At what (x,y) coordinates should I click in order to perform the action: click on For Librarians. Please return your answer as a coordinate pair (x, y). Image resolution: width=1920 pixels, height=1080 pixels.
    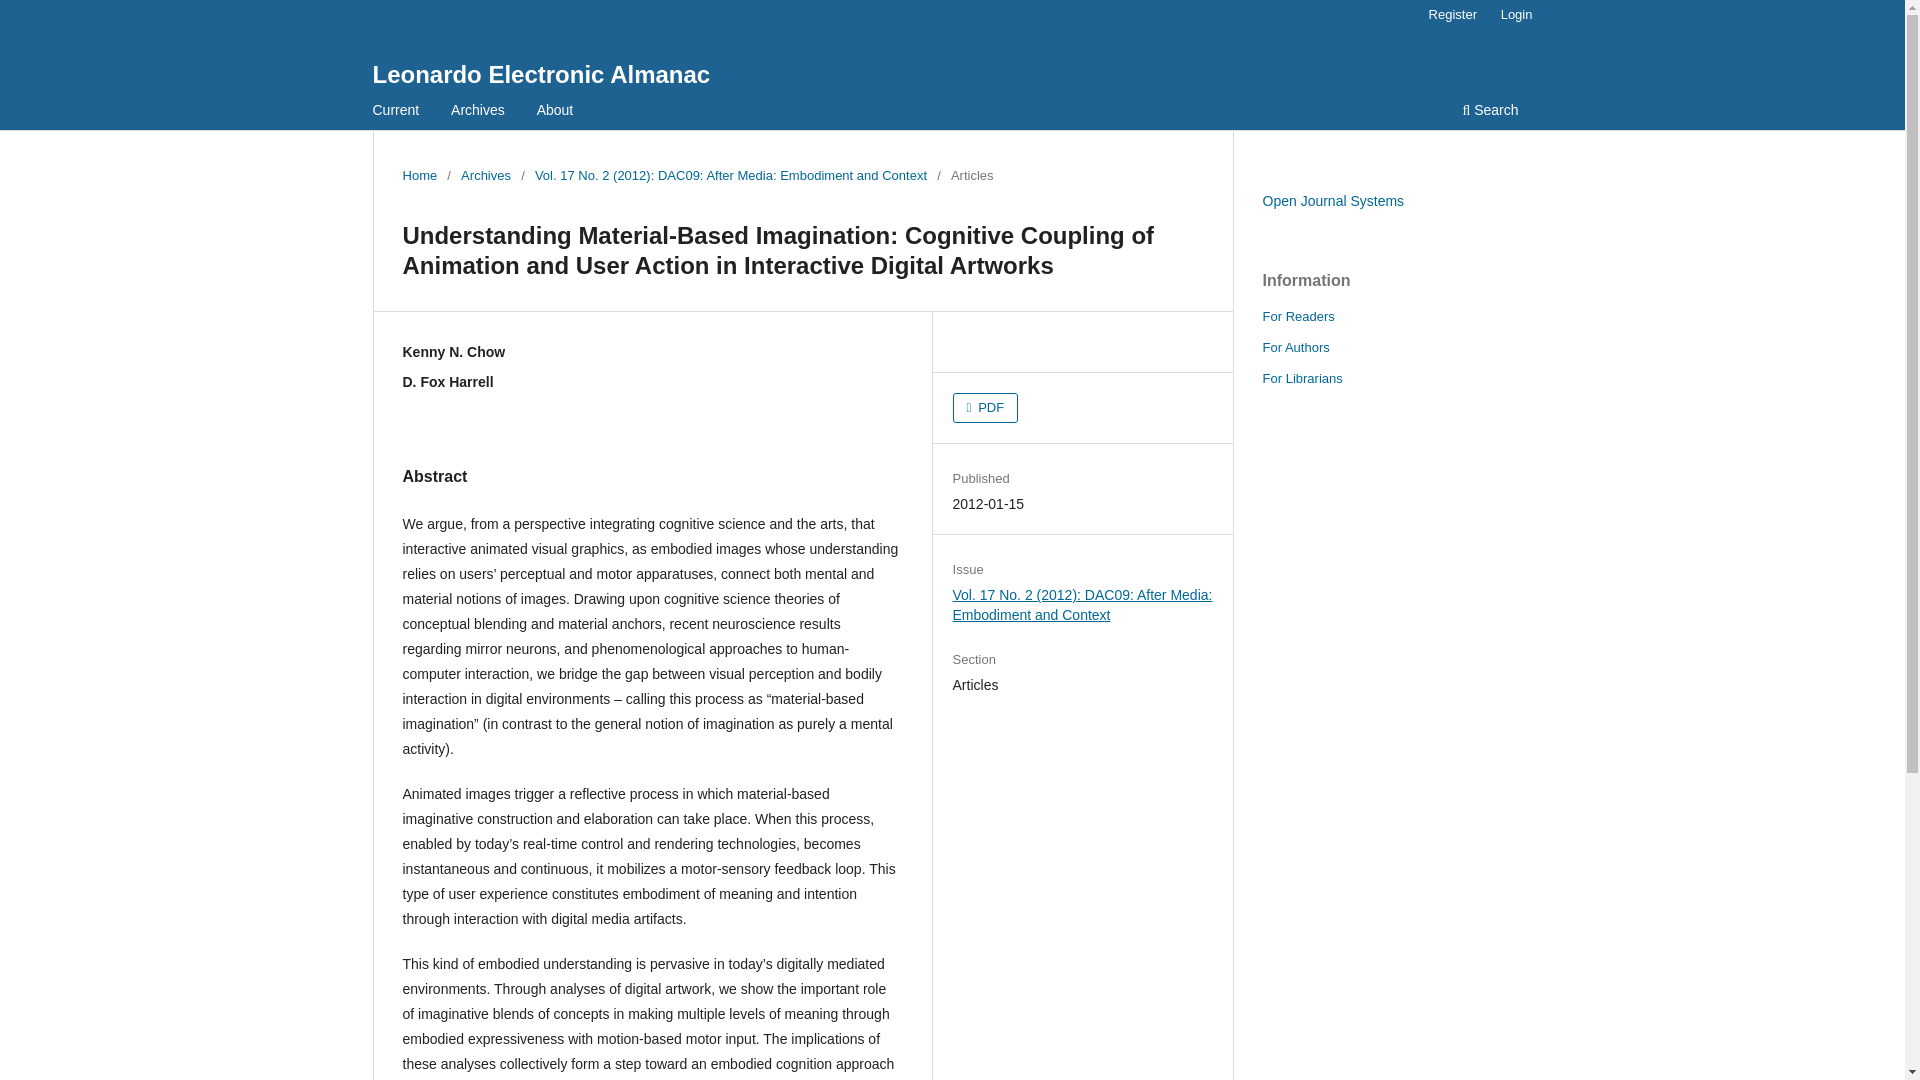
    Looking at the image, I should click on (1302, 378).